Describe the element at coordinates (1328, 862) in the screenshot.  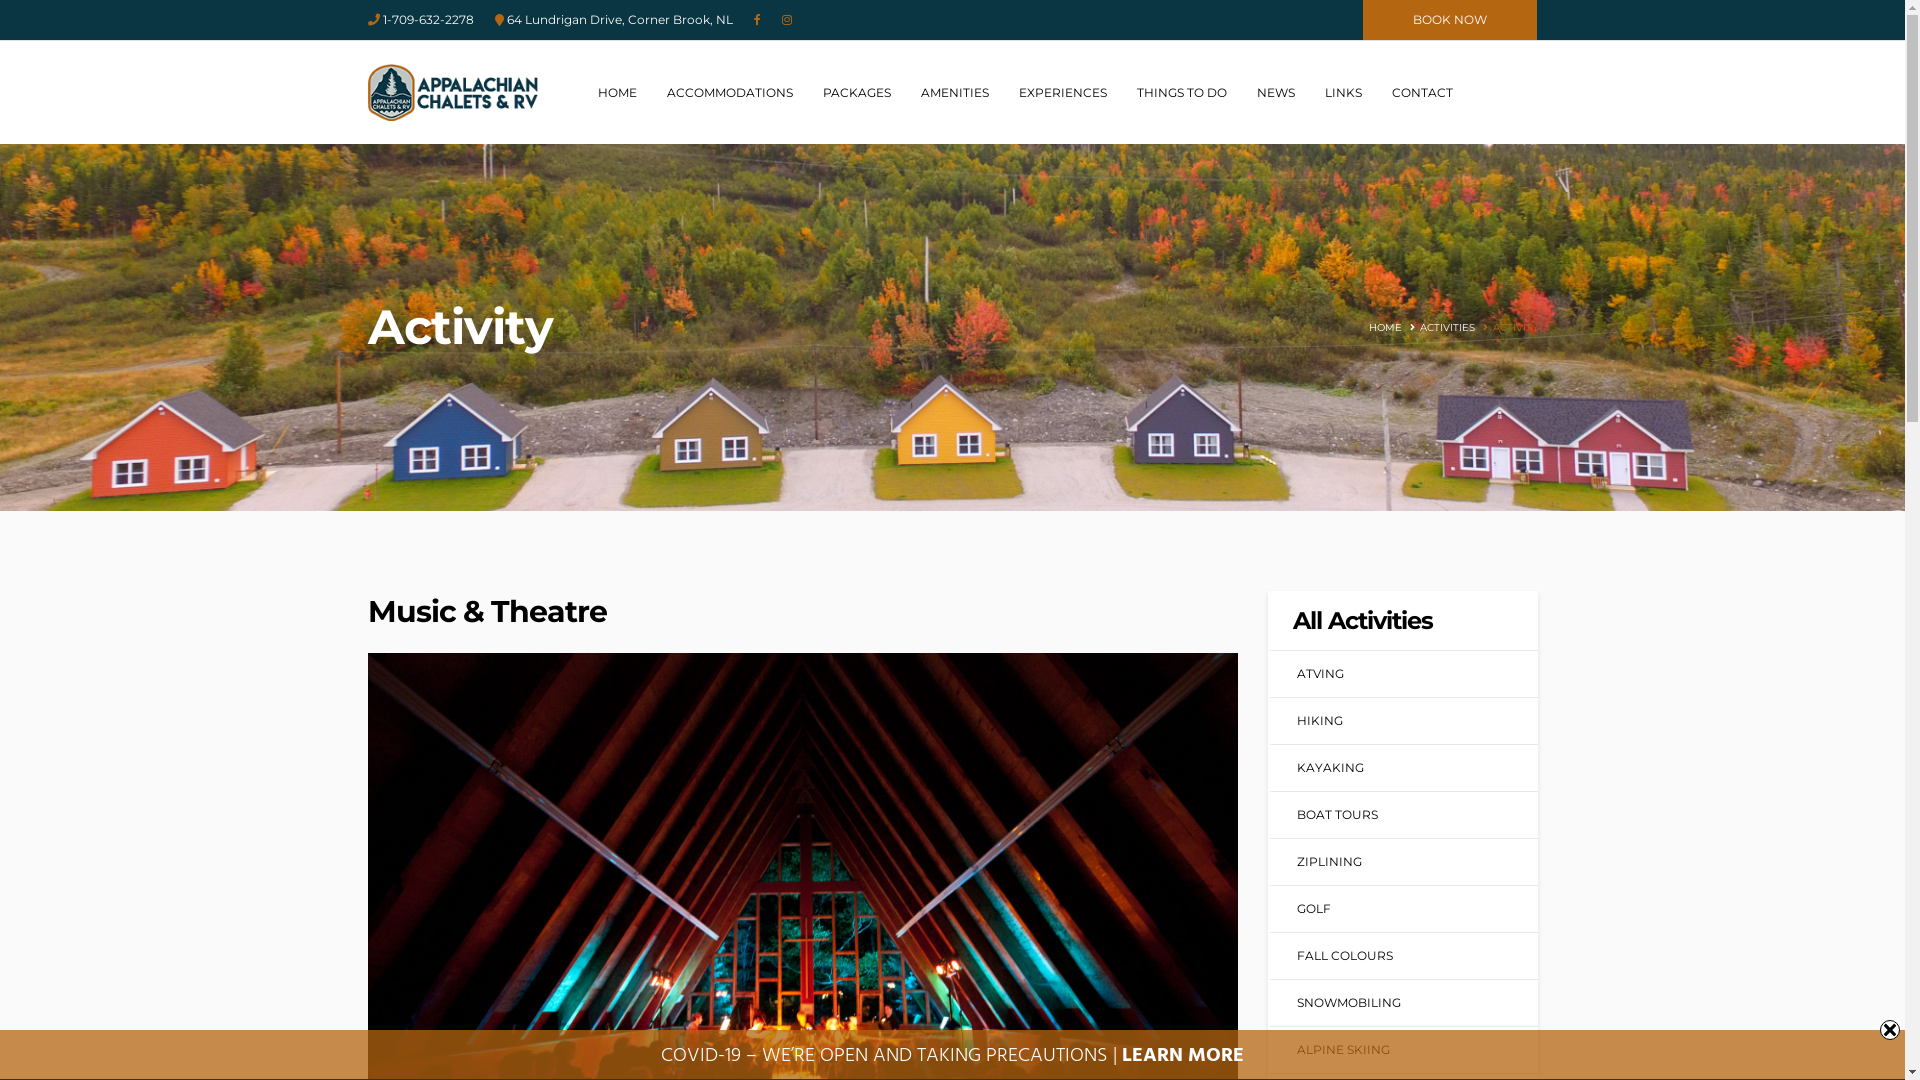
I see `ZIPLINING` at that location.